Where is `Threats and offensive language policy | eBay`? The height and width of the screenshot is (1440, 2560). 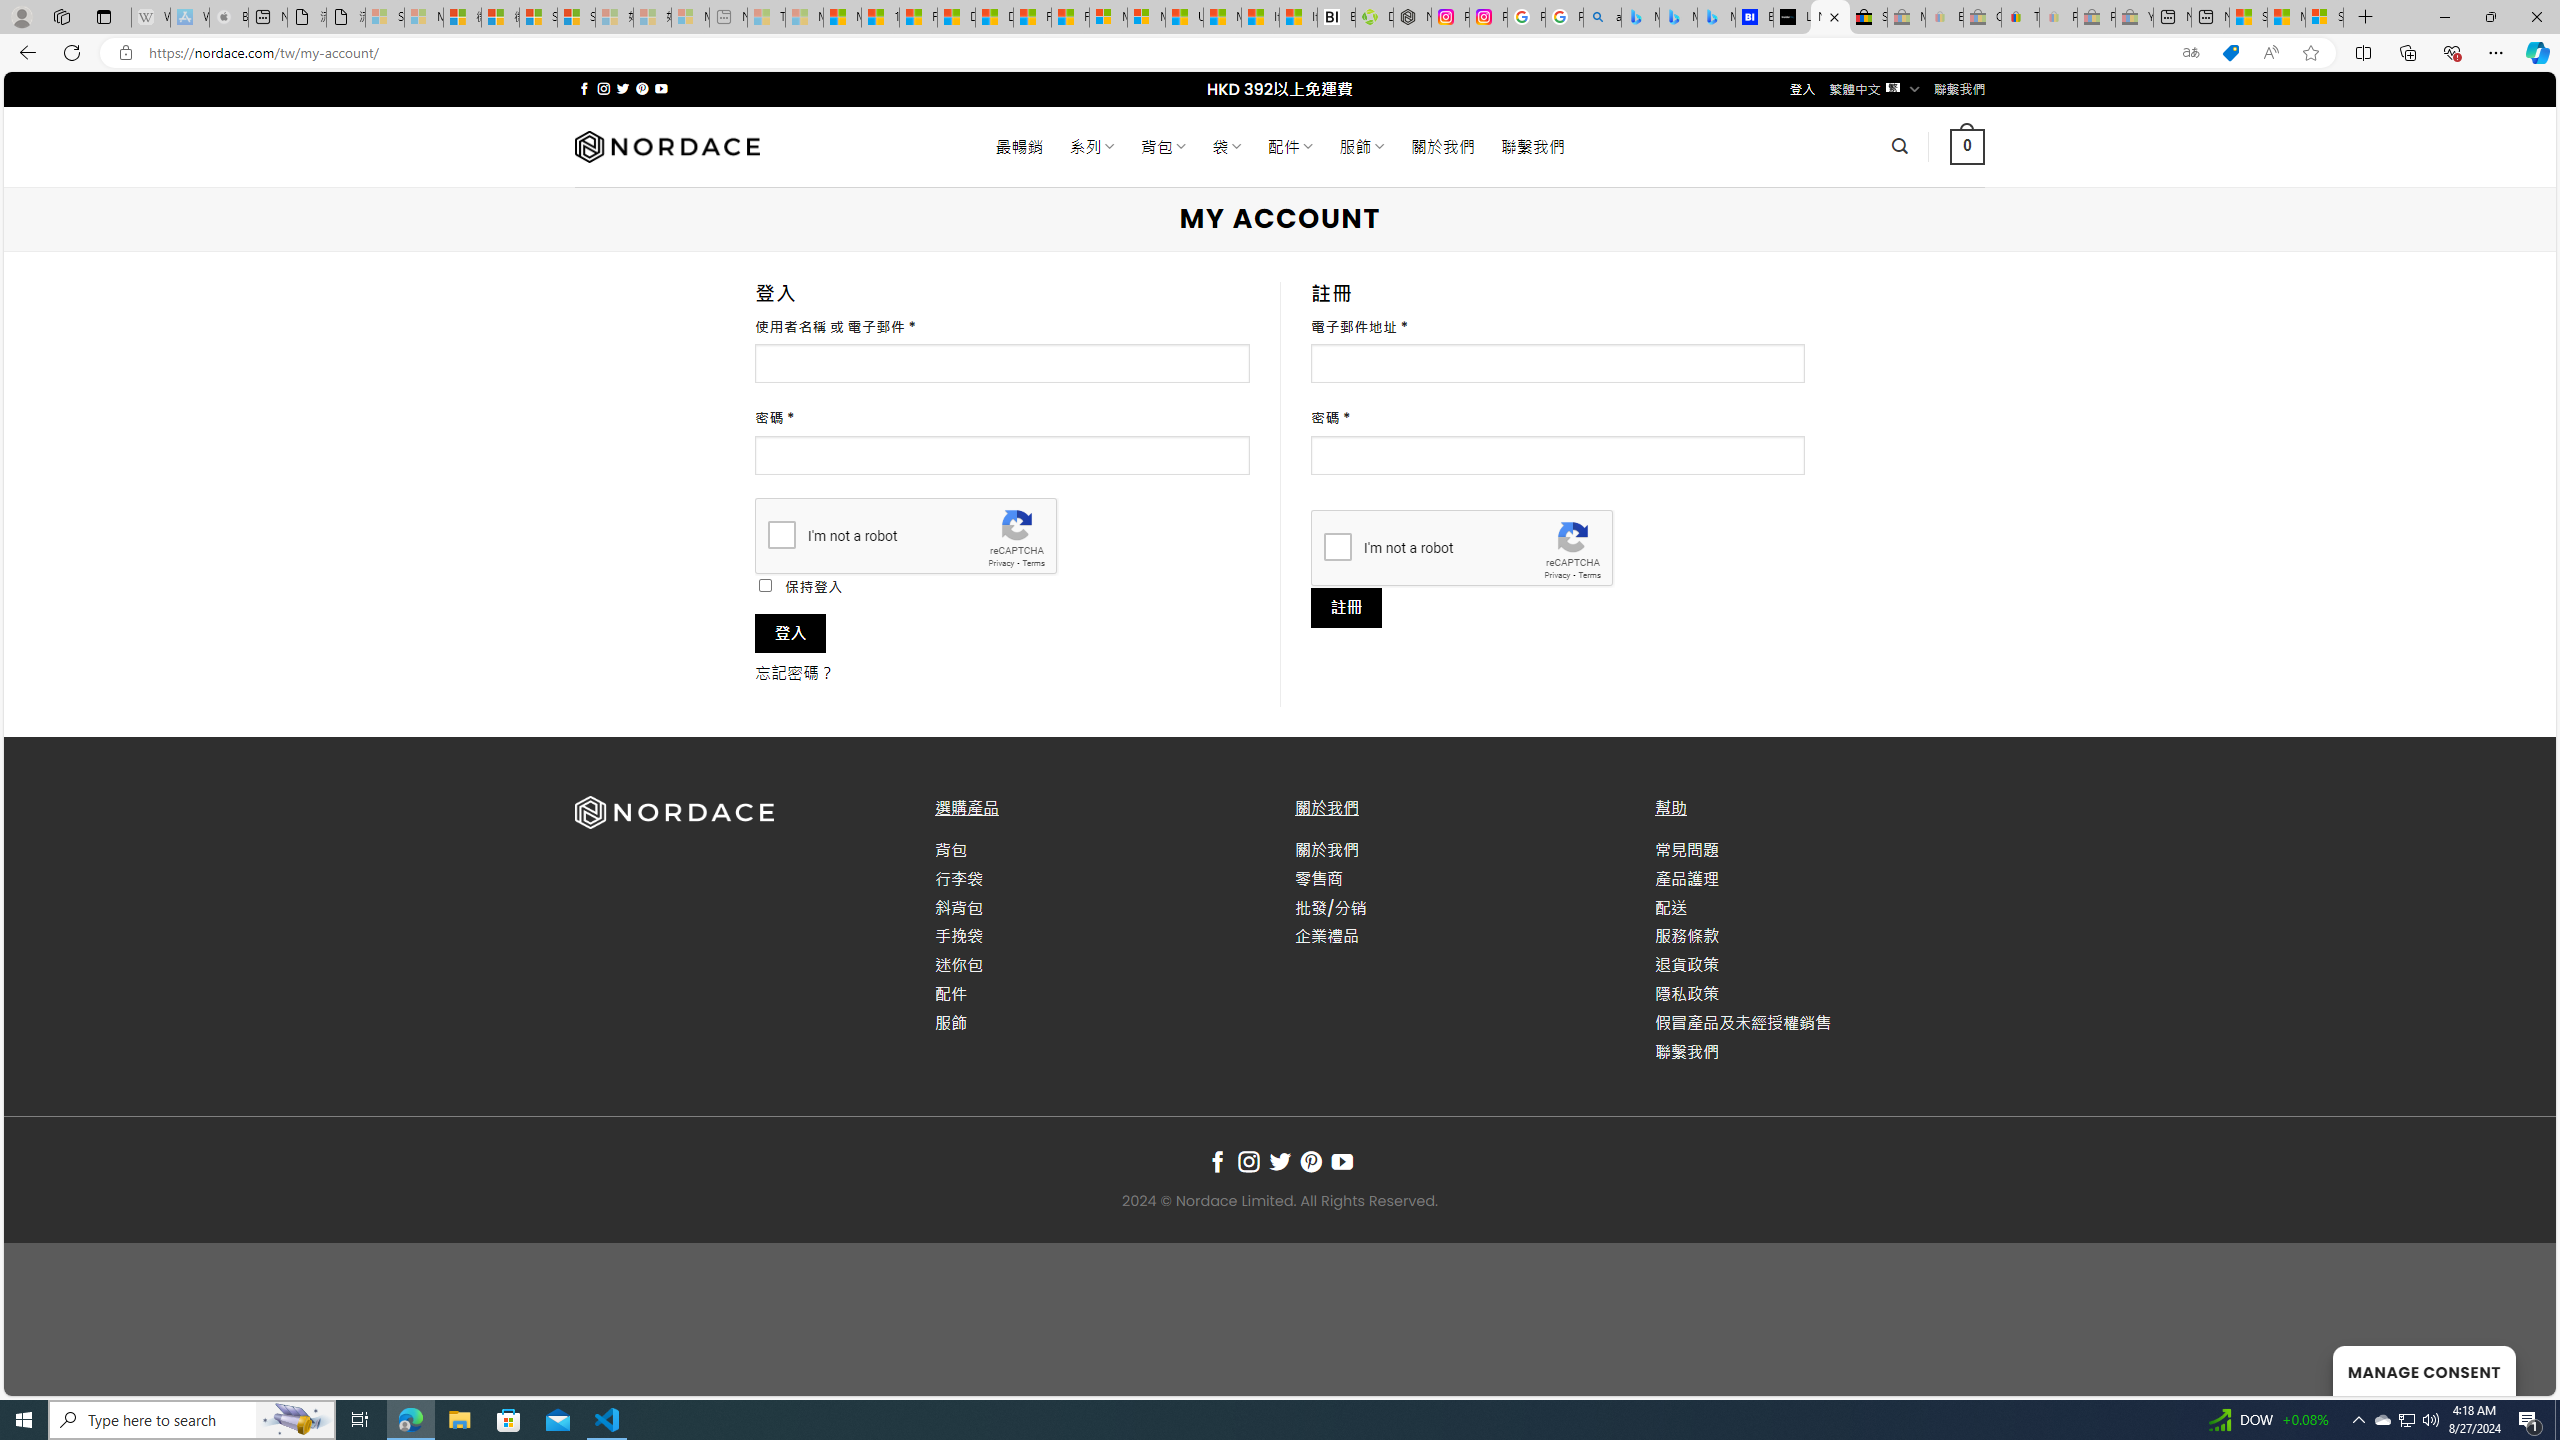 Threats and offensive language policy | eBay is located at coordinates (2021, 17).